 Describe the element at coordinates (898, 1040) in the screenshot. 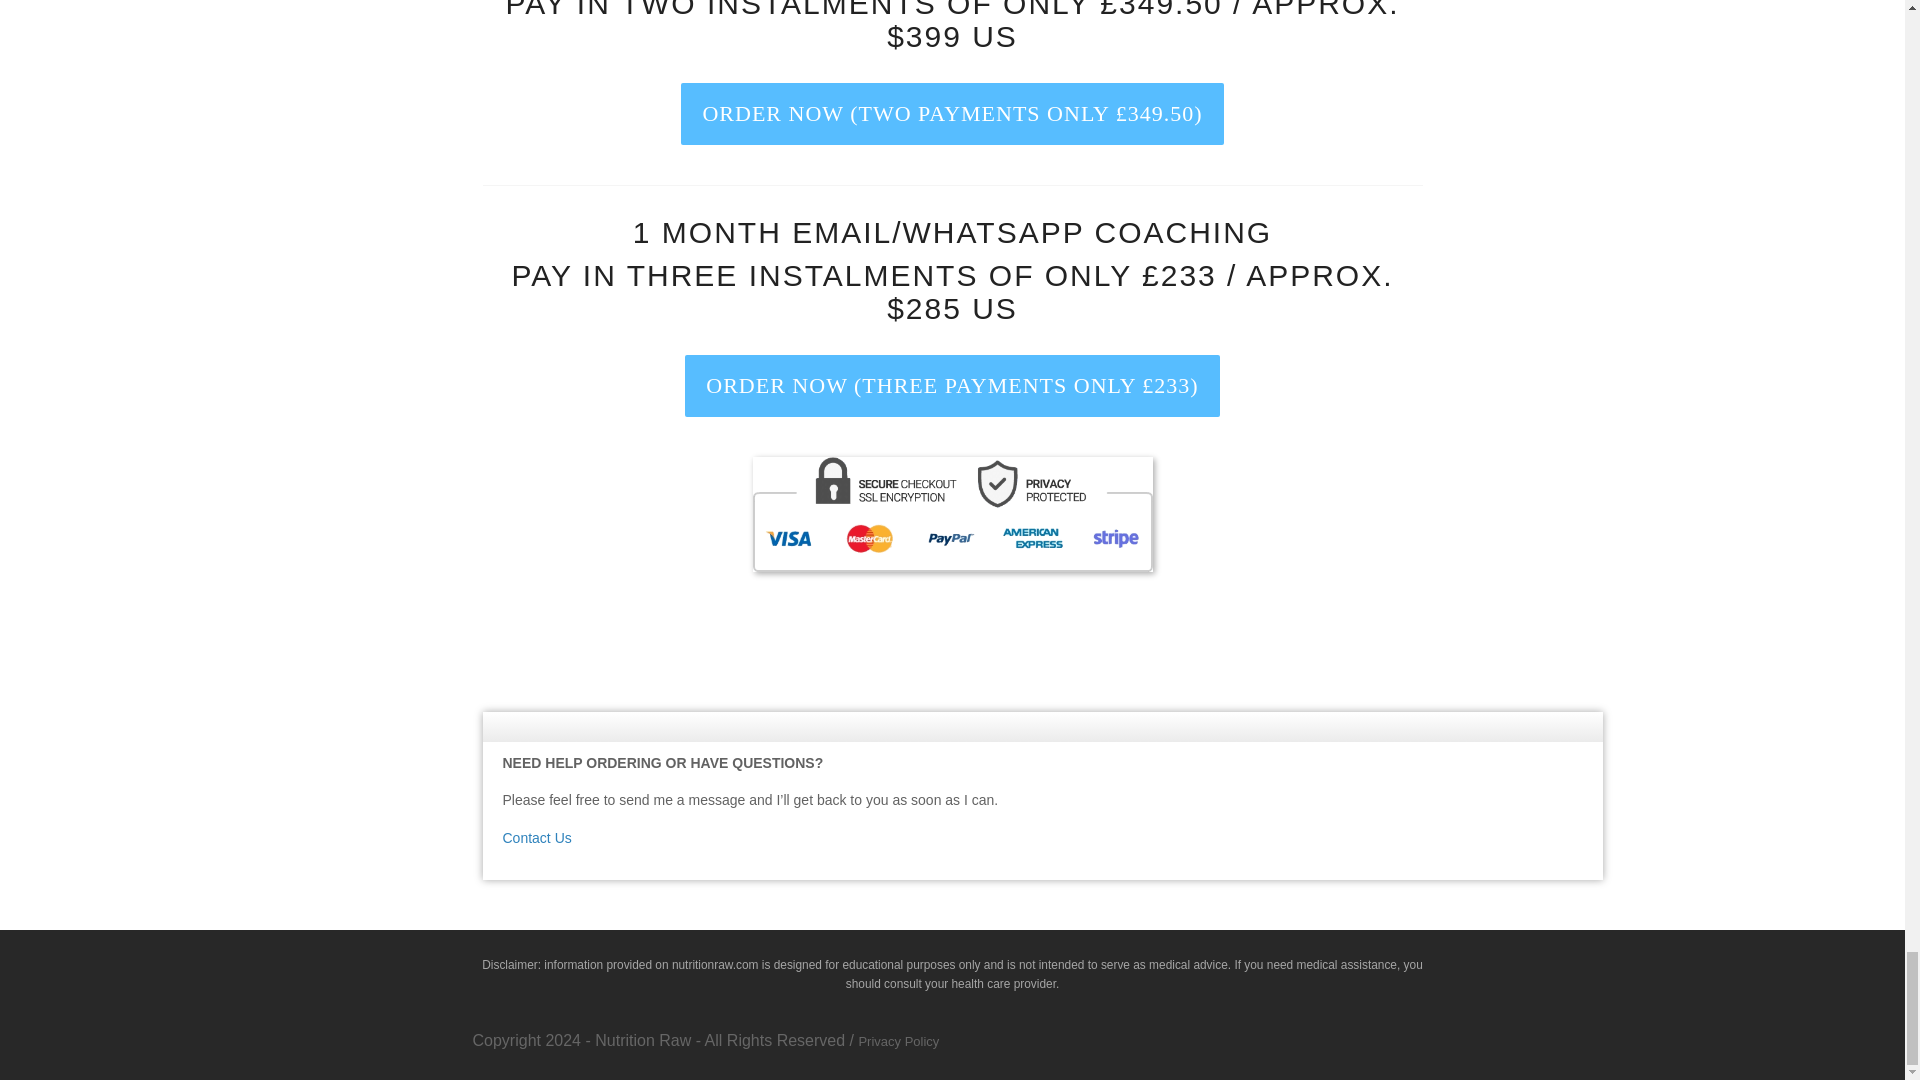

I see `Privacy Policy` at that location.